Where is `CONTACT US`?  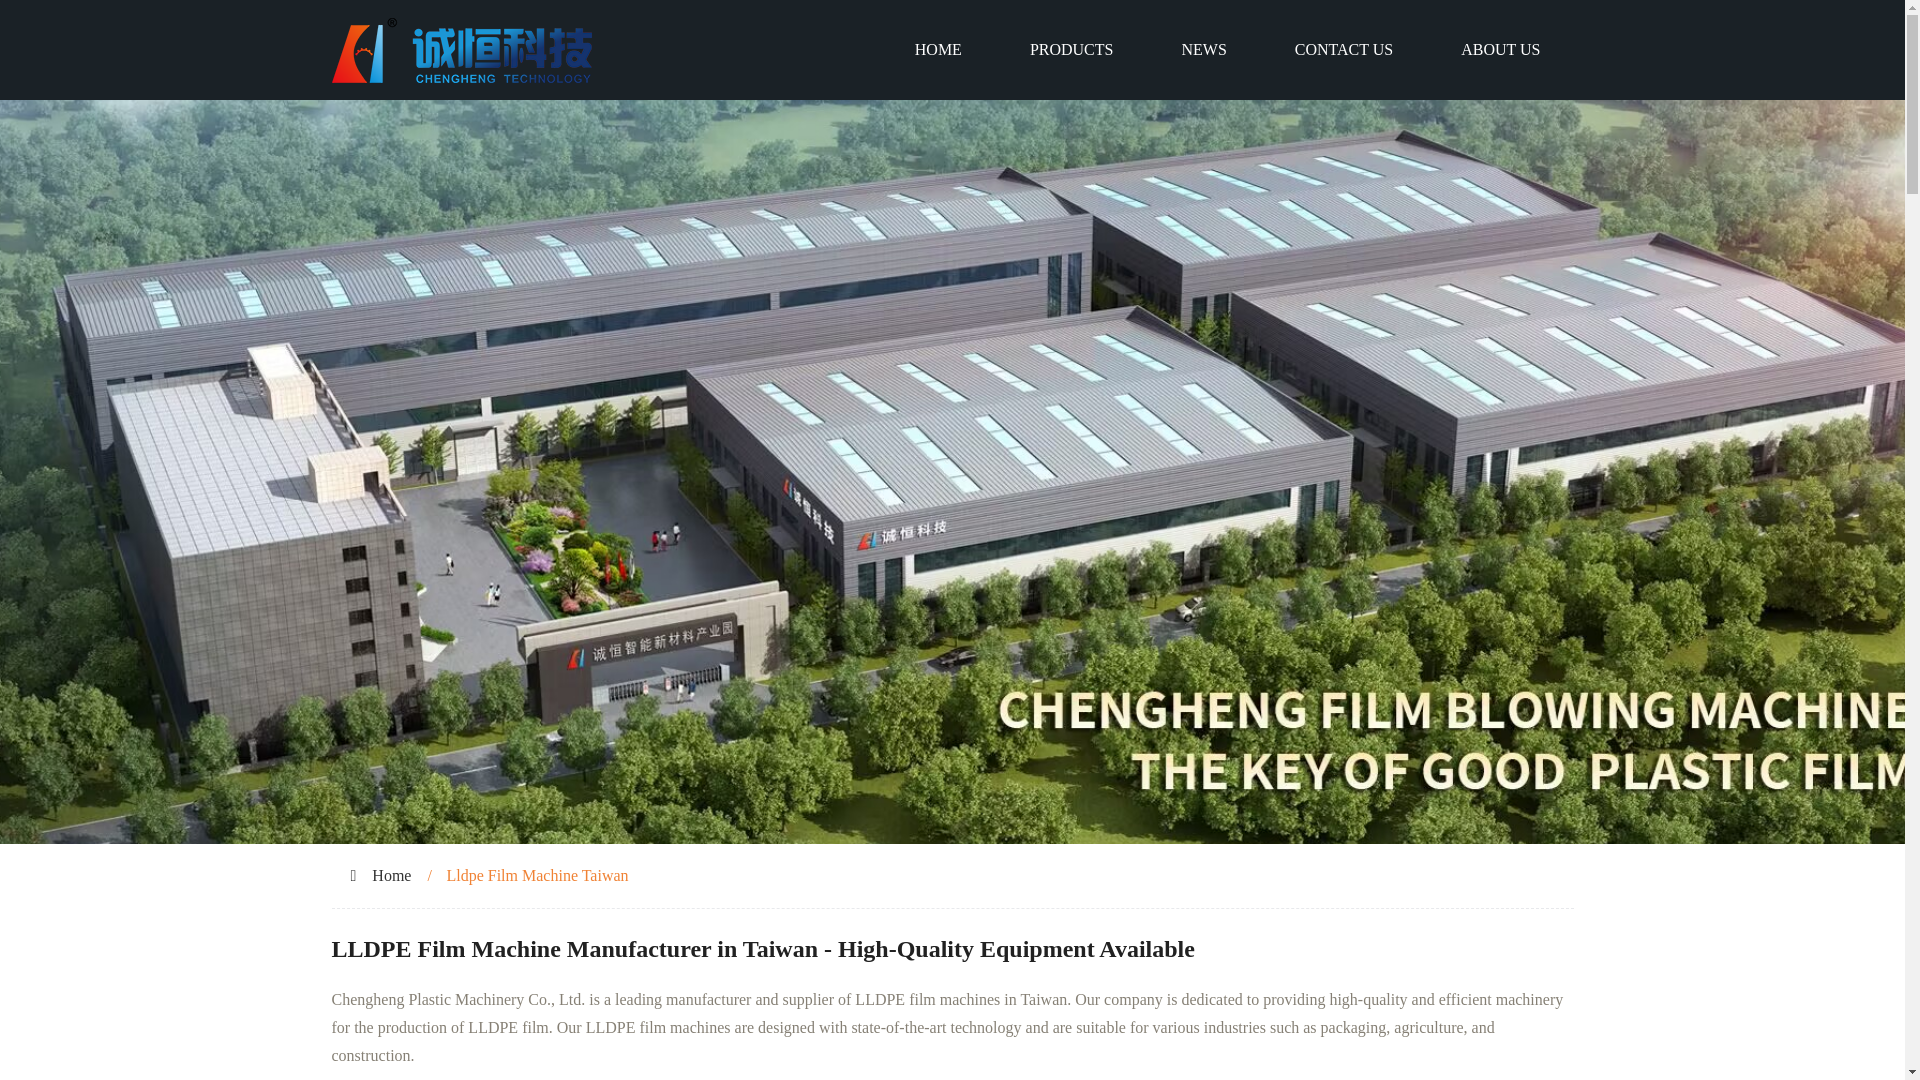 CONTACT US is located at coordinates (1344, 50).